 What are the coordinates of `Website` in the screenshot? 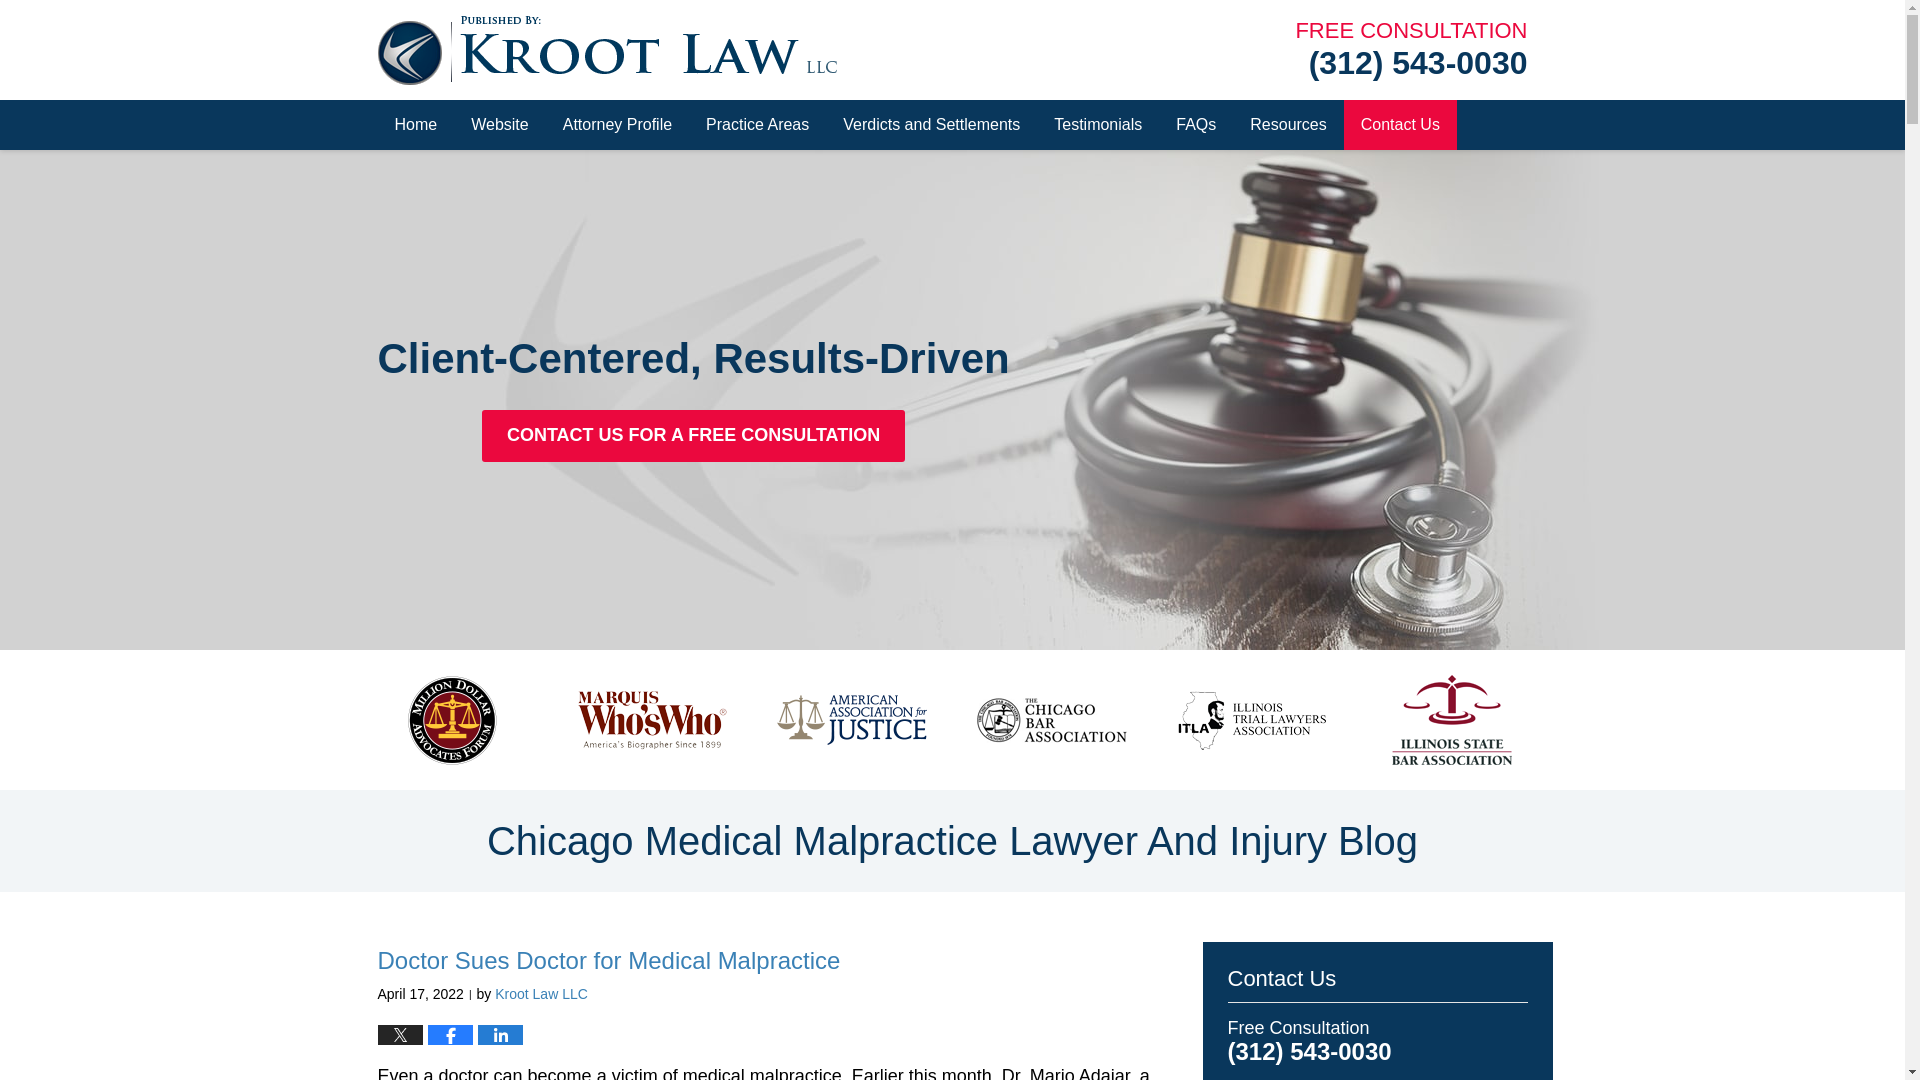 It's located at (499, 125).